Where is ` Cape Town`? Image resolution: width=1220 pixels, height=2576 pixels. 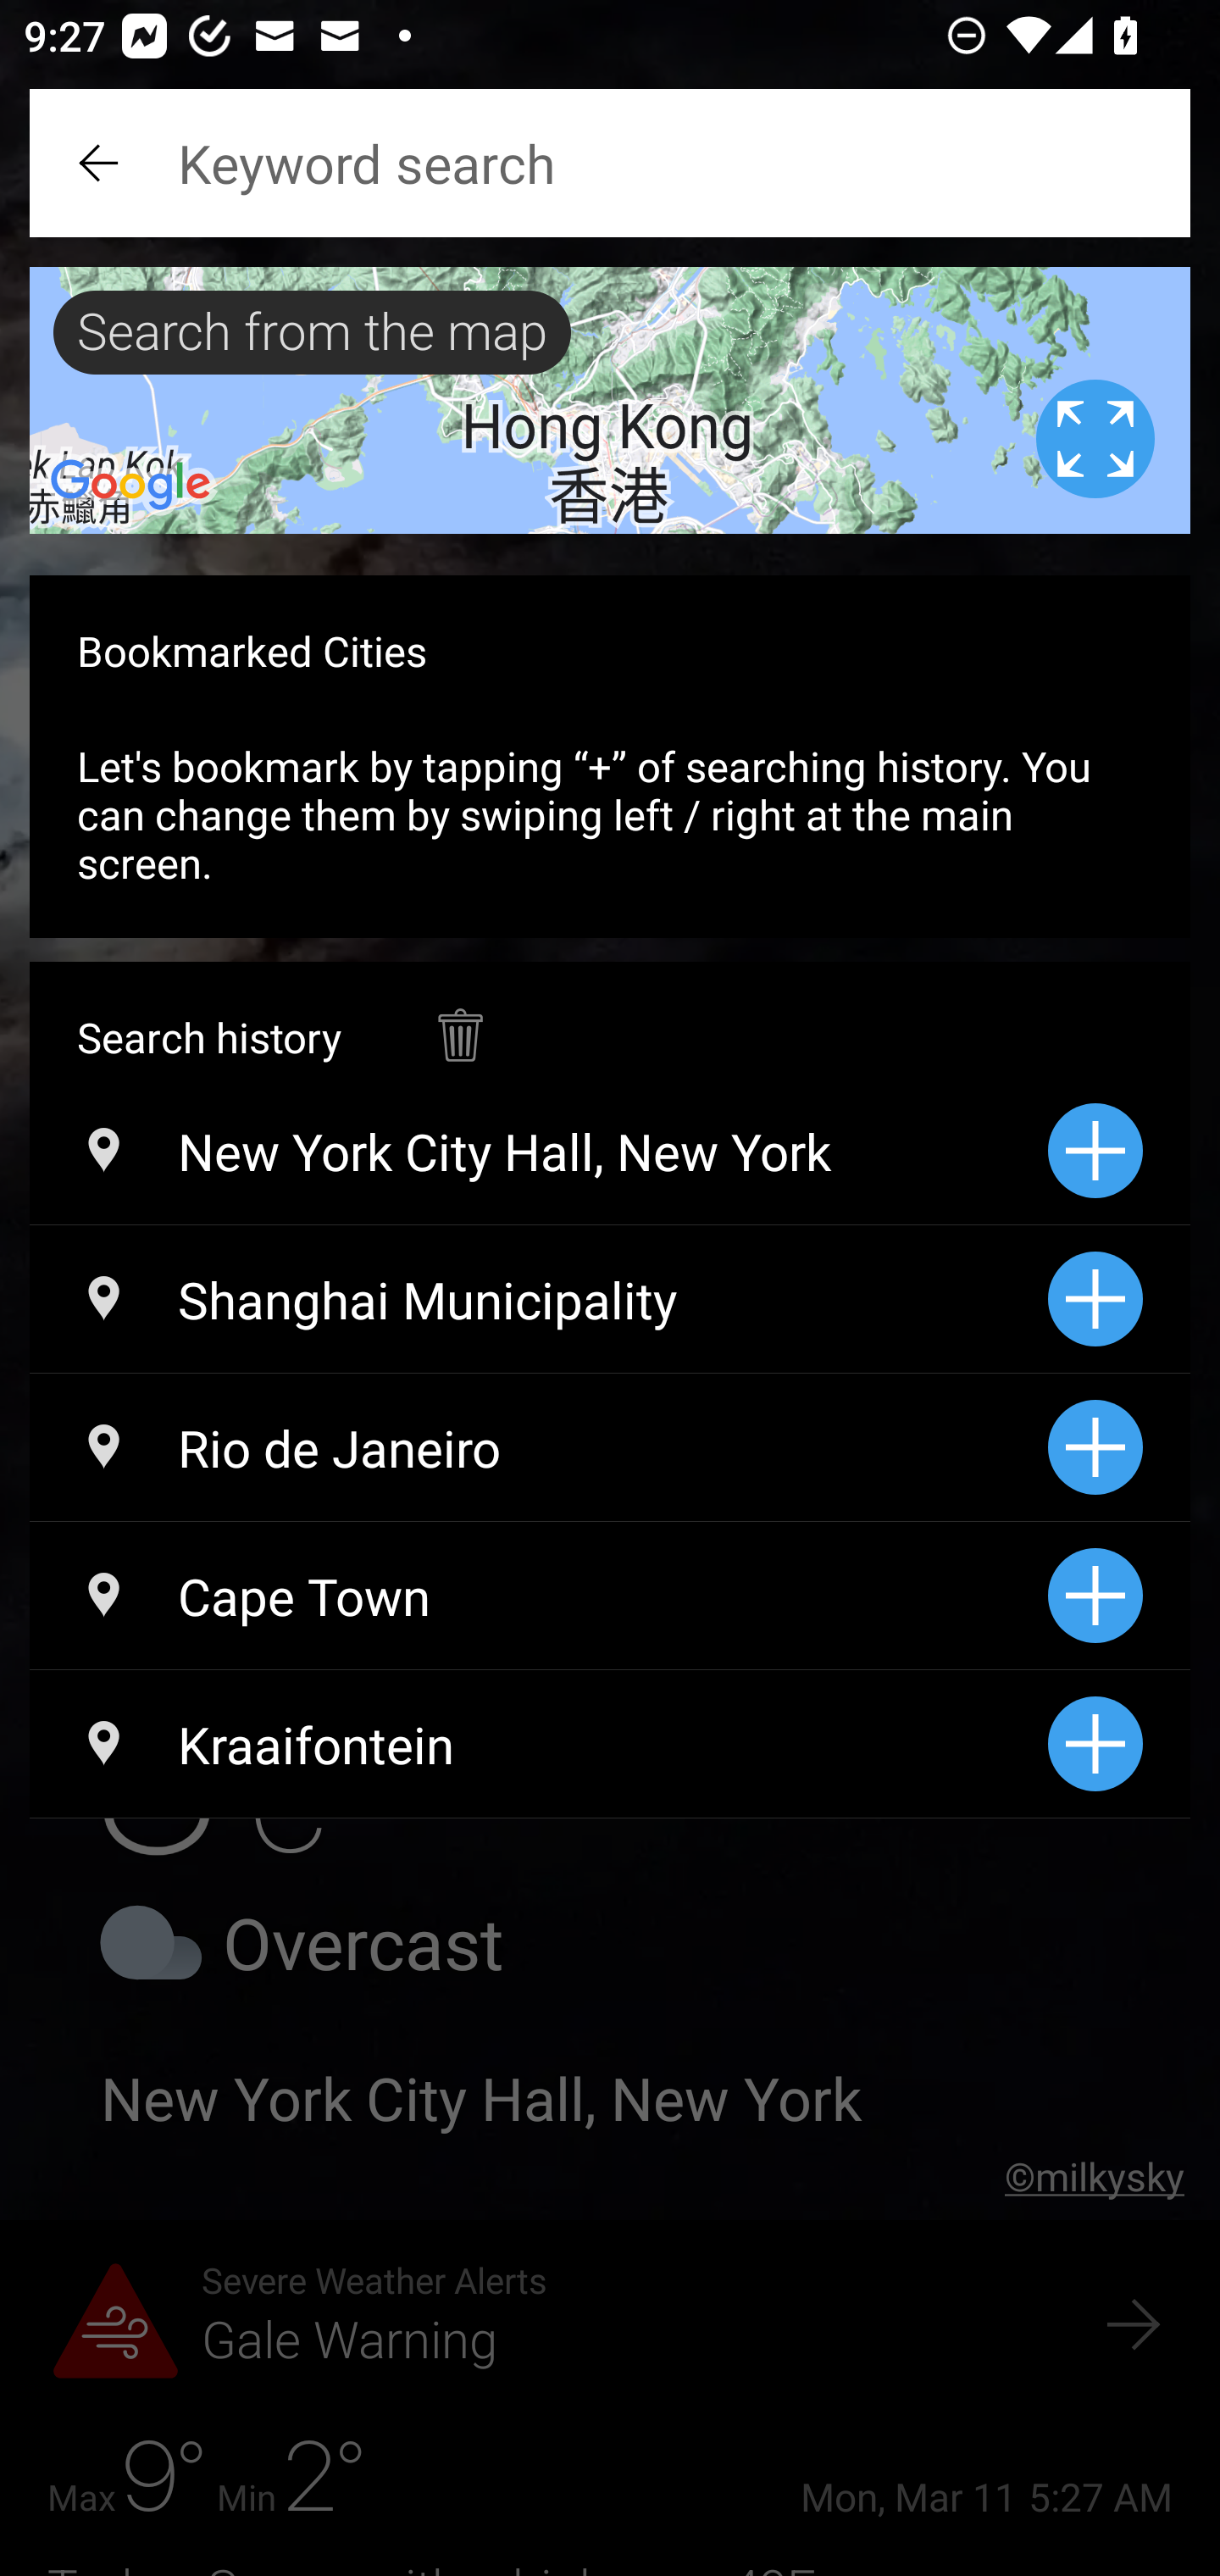  Cape Town is located at coordinates (538, 1595).